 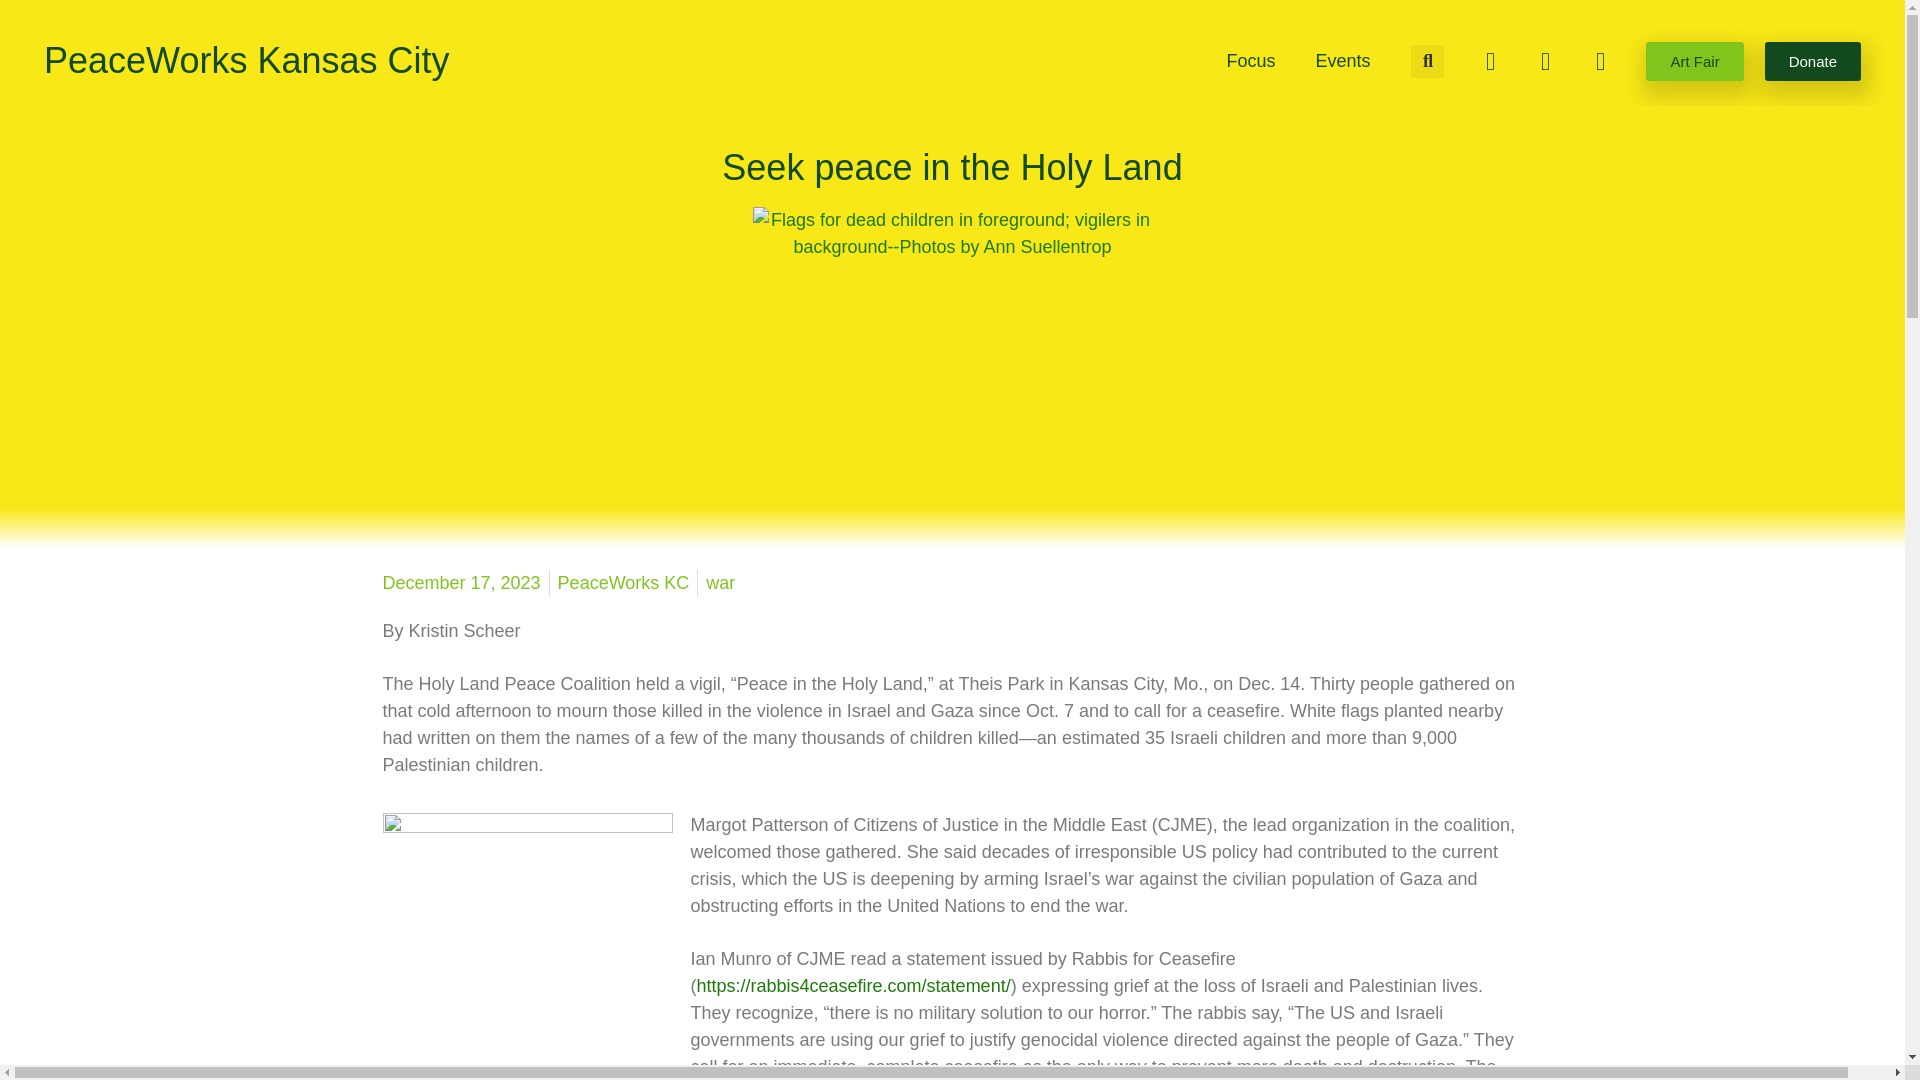 What do you see at coordinates (1694, 62) in the screenshot?
I see `Art Fair` at bounding box center [1694, 62].